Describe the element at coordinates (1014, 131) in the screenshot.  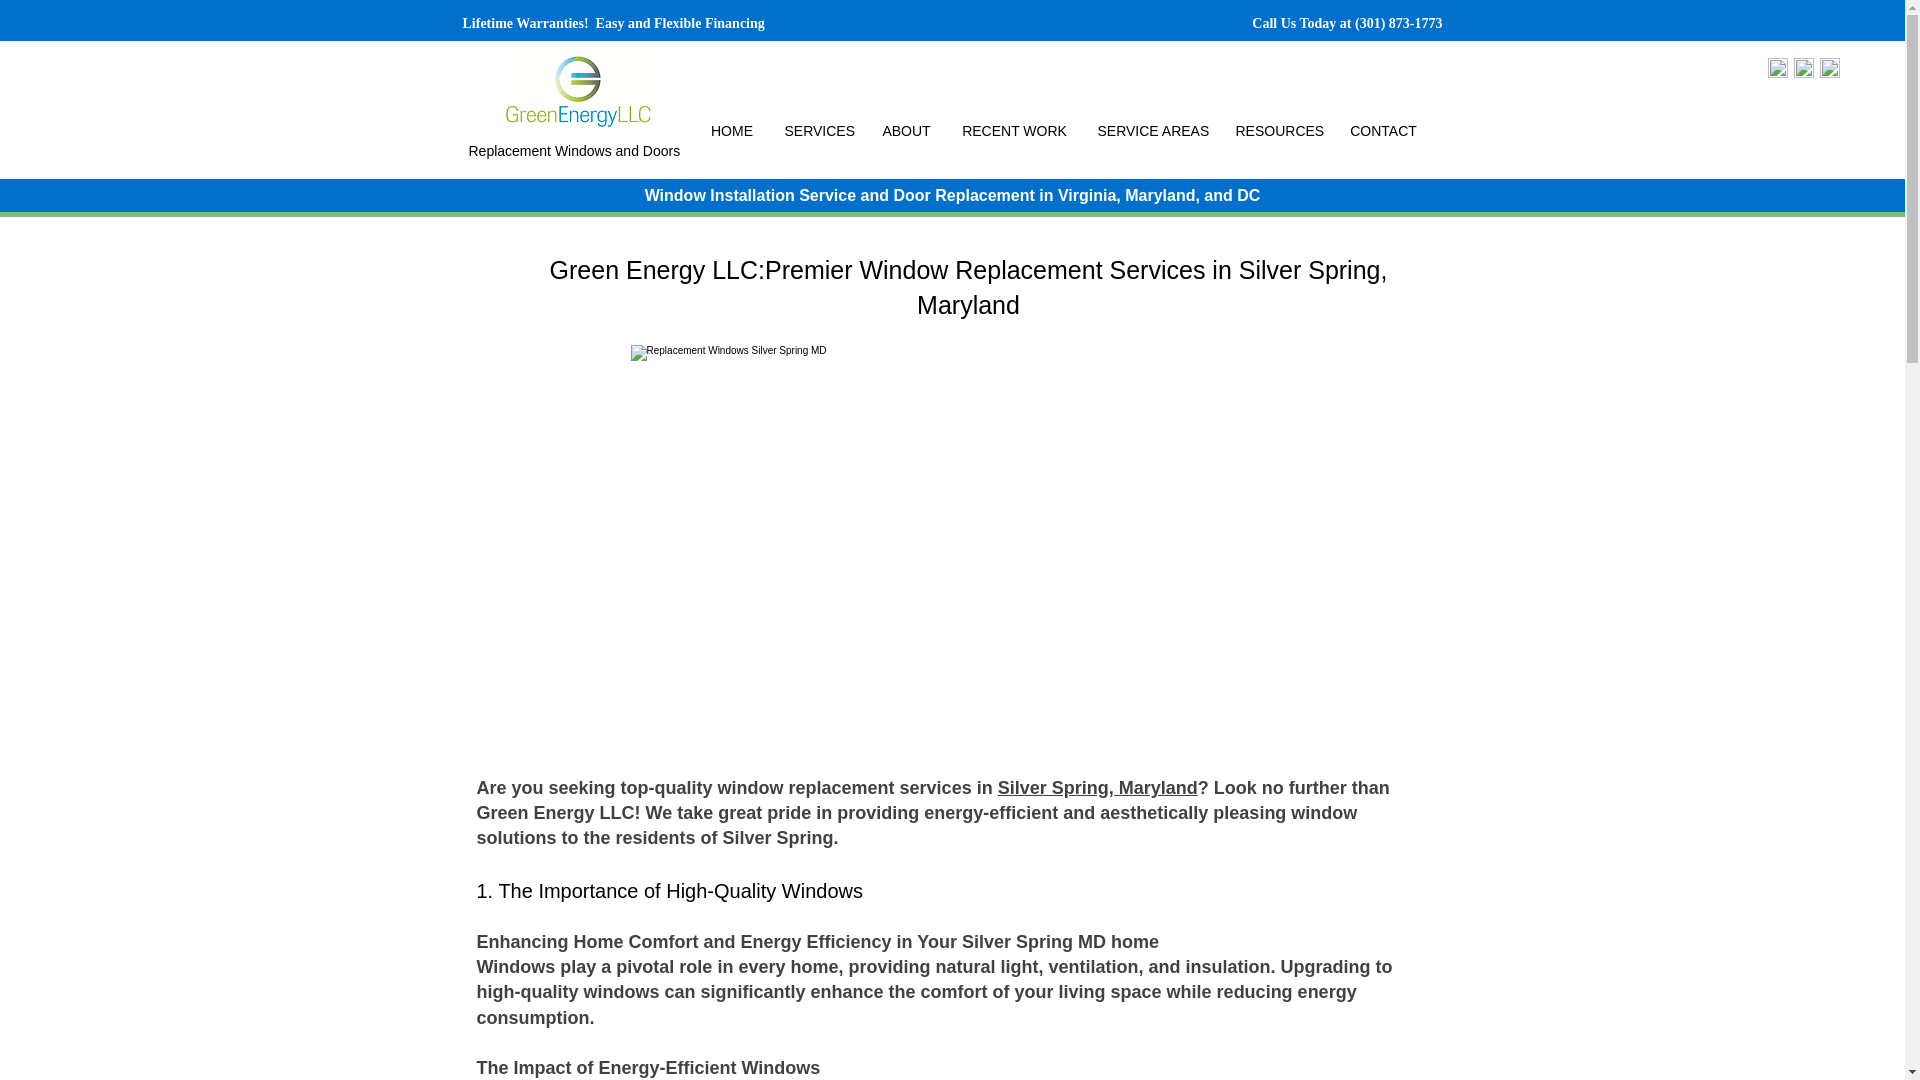
I see `RECENT WORK` at that location.